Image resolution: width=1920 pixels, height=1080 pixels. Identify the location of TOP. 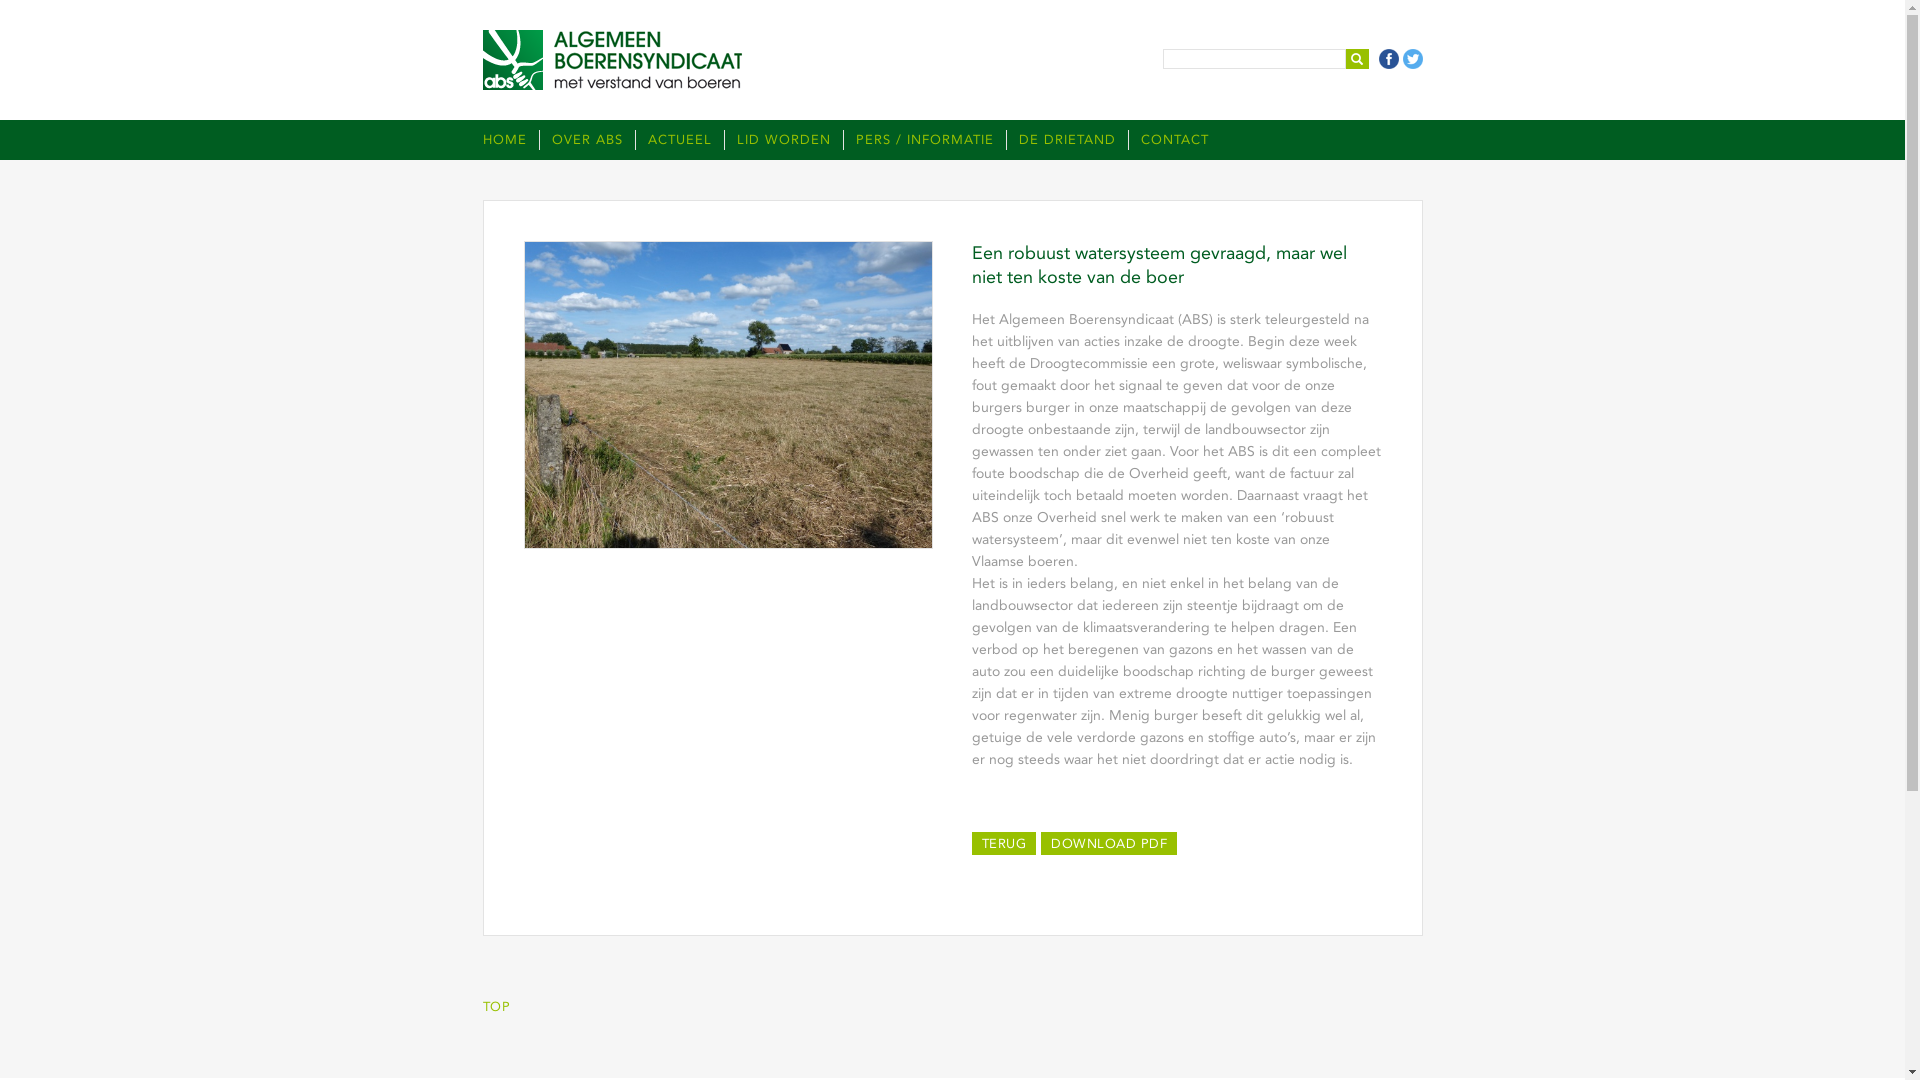
(496, 1006).